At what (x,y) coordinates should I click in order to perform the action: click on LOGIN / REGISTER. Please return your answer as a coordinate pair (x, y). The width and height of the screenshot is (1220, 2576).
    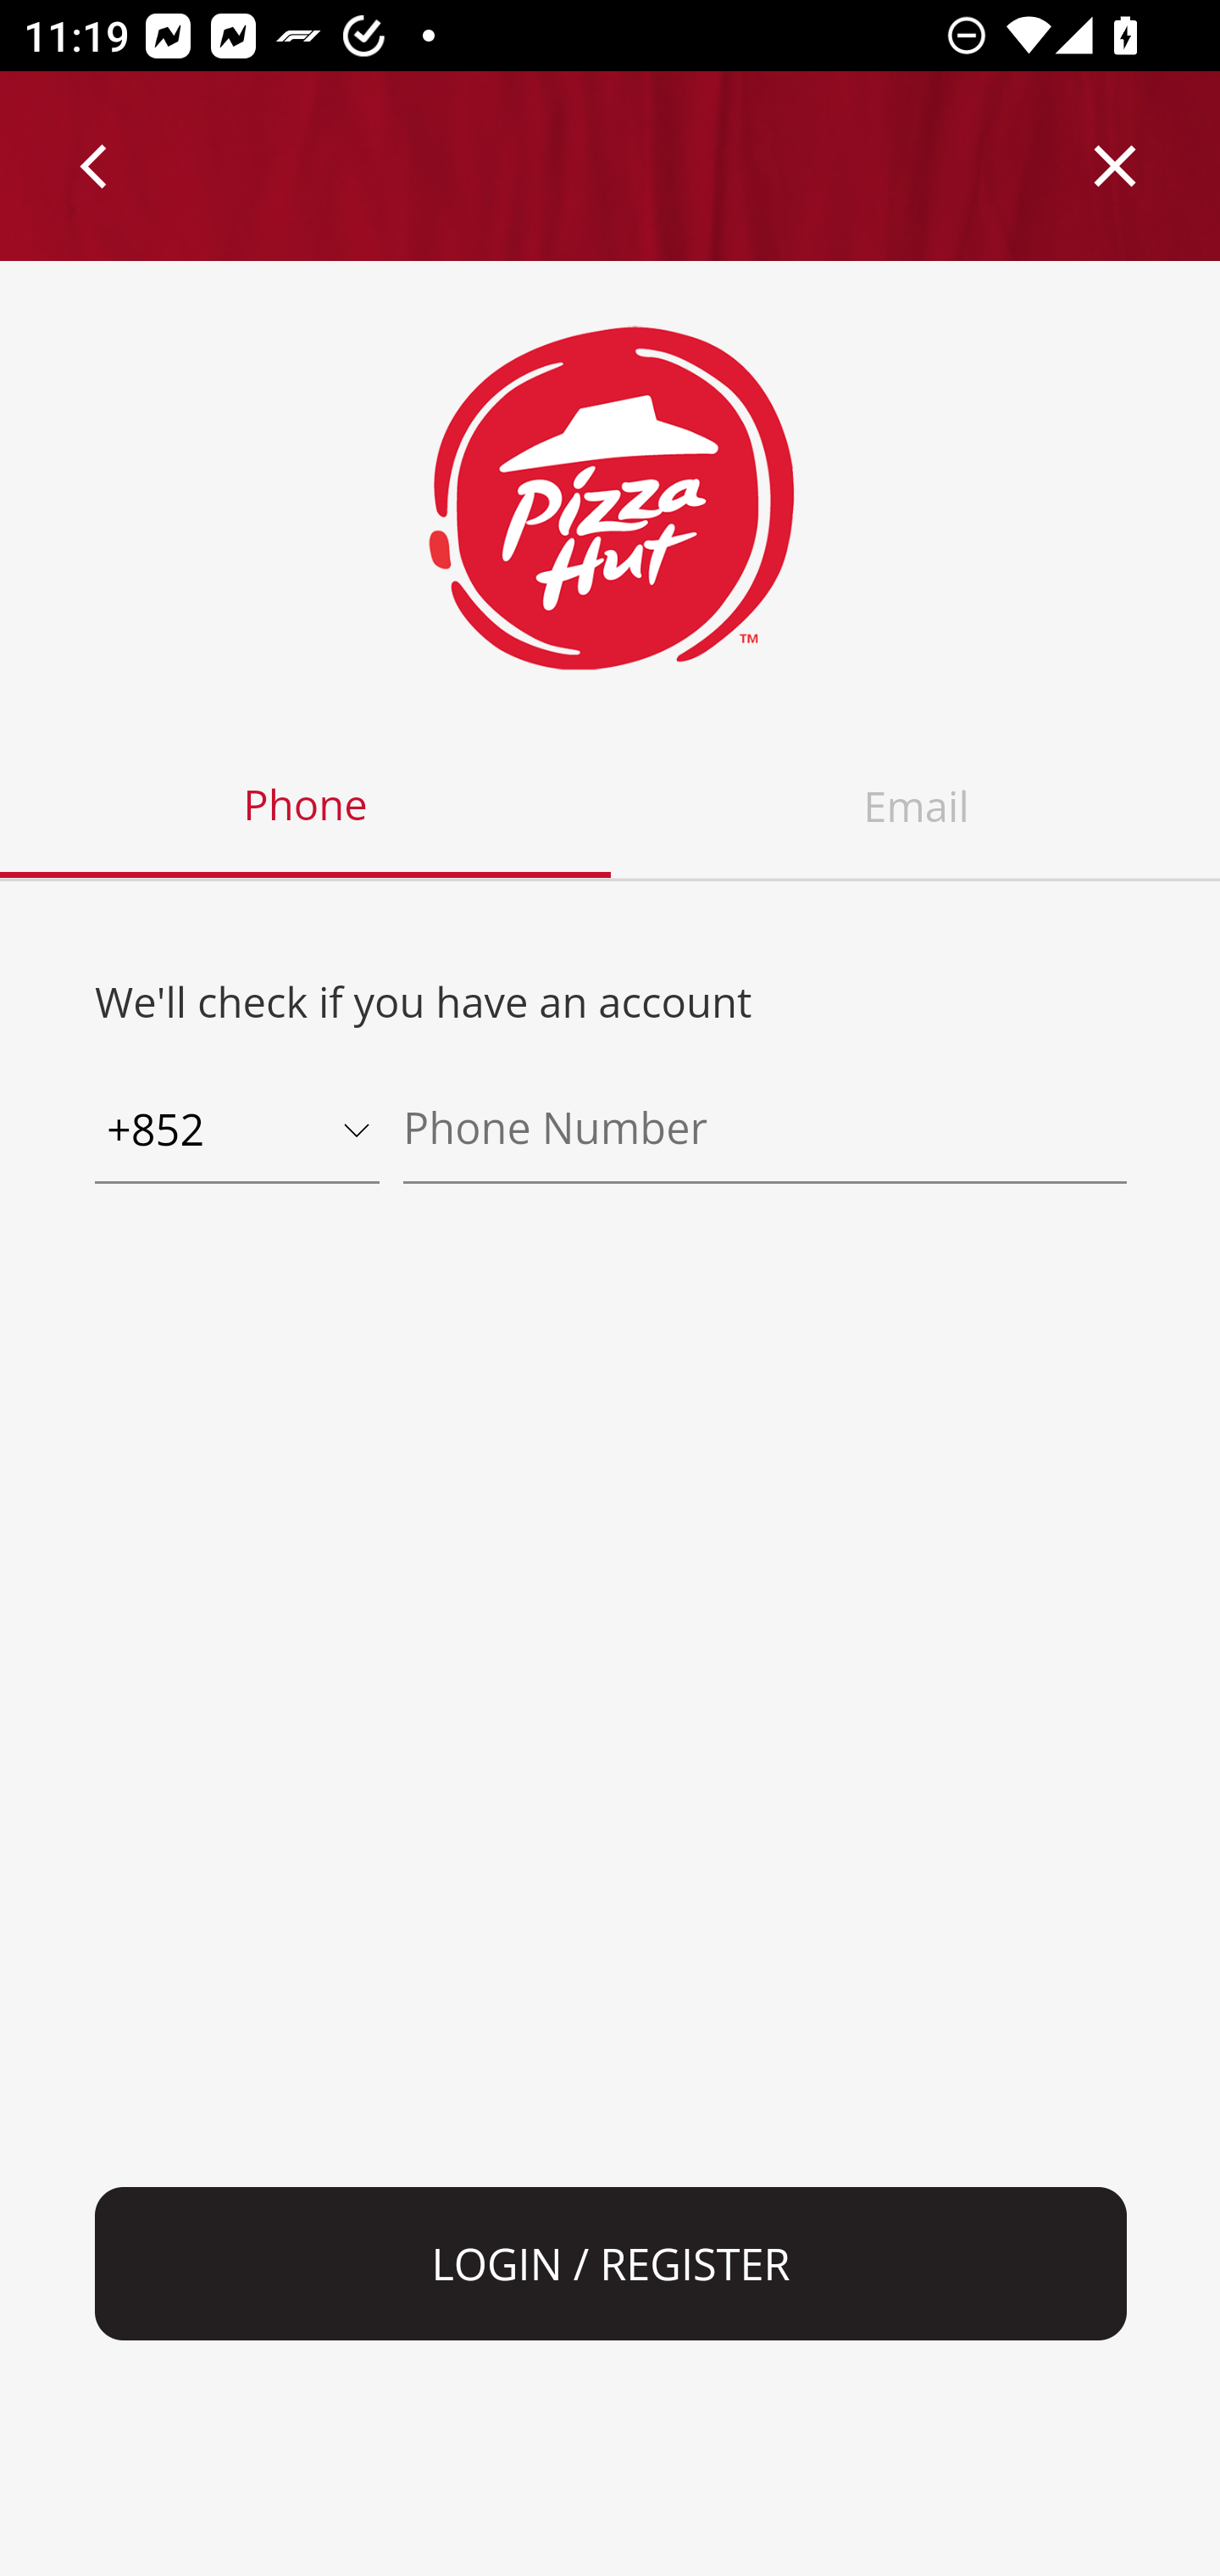
    Looking at the image, I should click on (612, 2264).